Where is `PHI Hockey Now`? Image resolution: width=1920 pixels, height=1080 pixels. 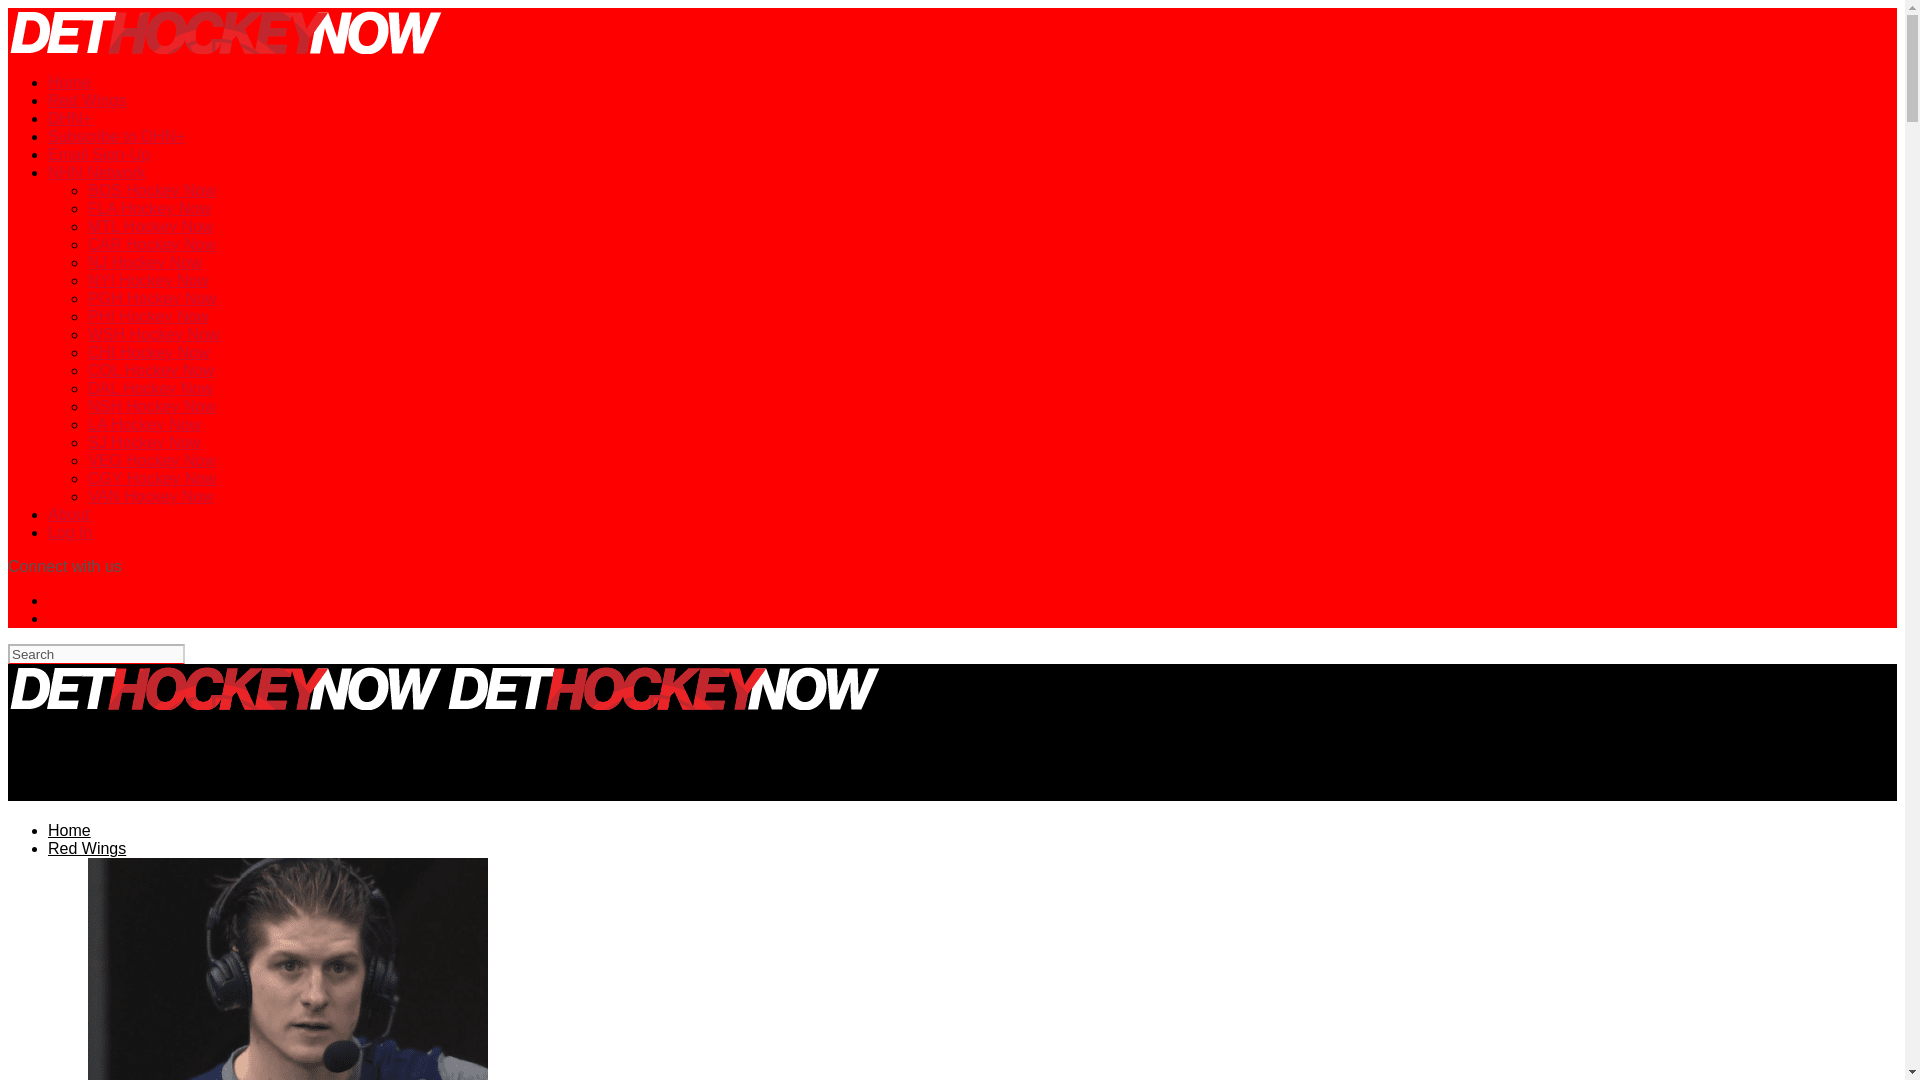 PHI Hockey Now is located at coordinates (148, 316).